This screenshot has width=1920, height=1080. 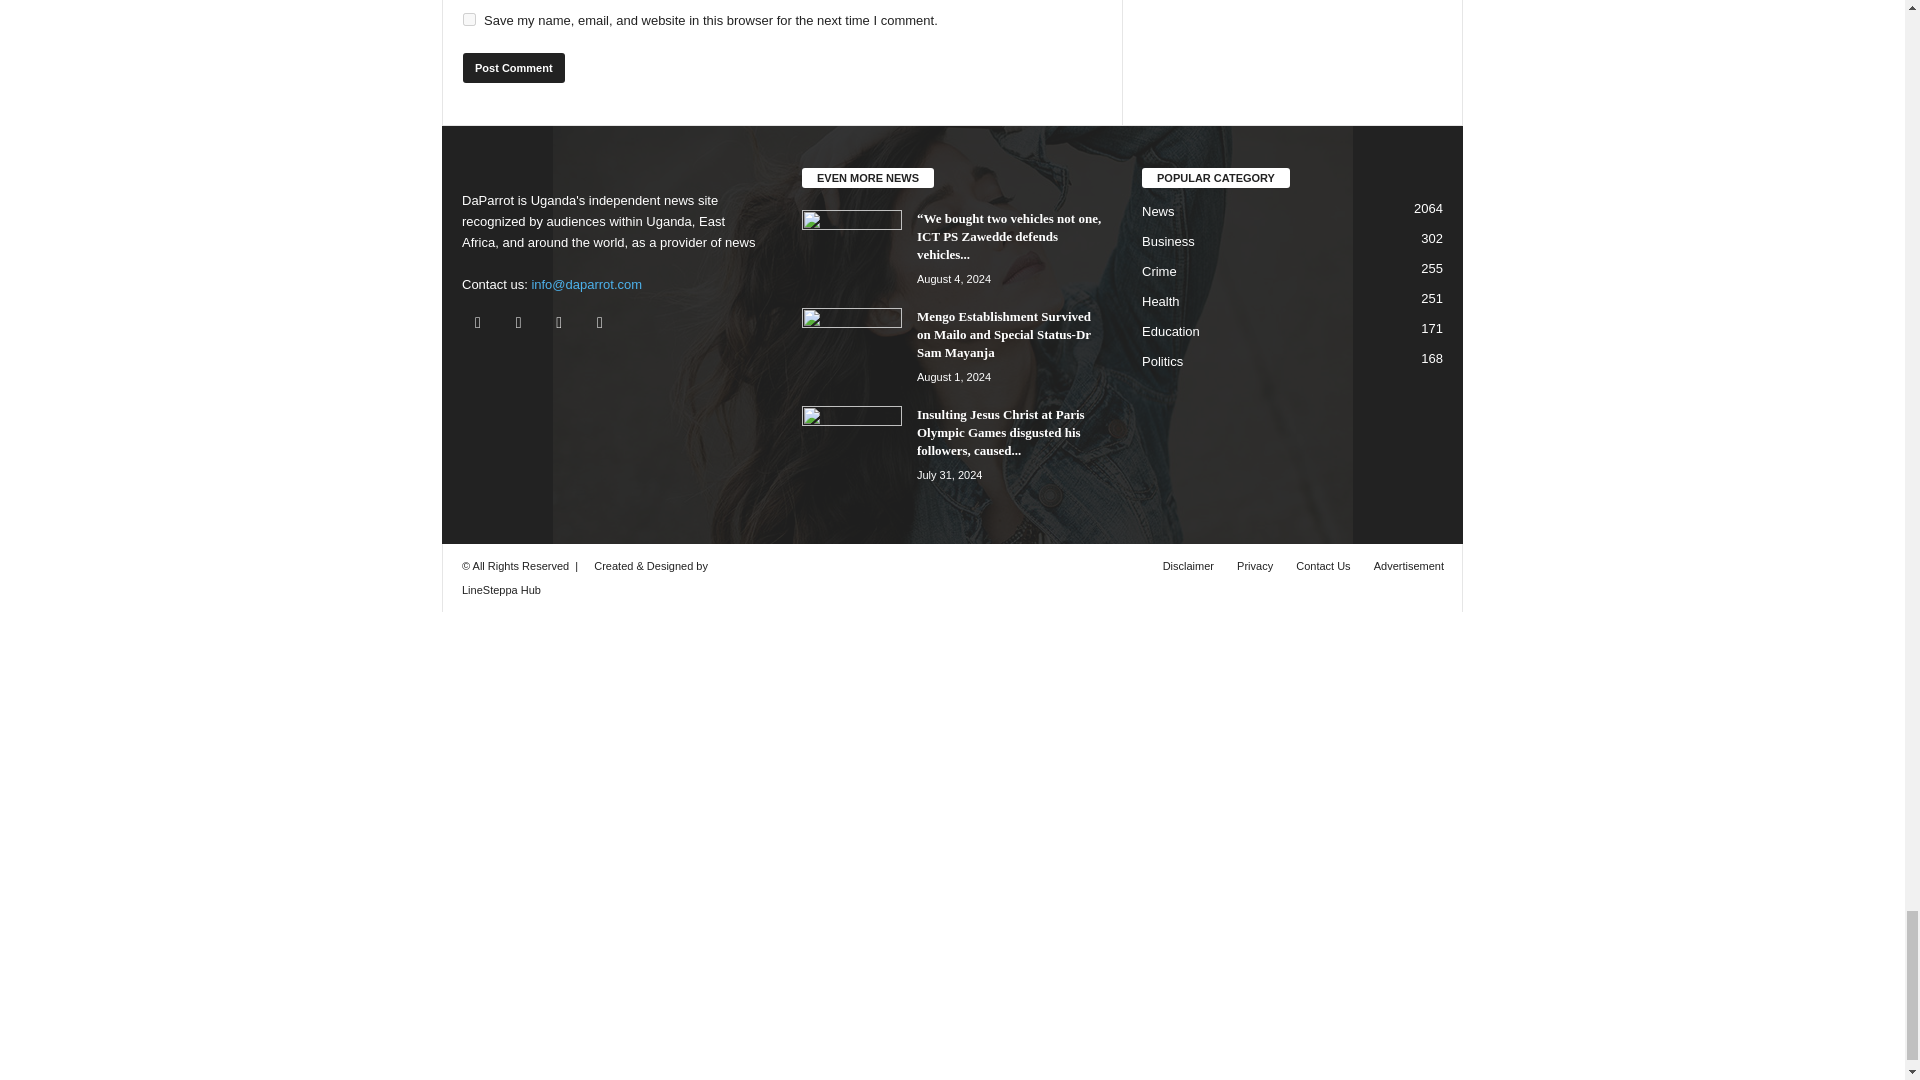 I want to click on Post Comment, so click(x=513, y=68).